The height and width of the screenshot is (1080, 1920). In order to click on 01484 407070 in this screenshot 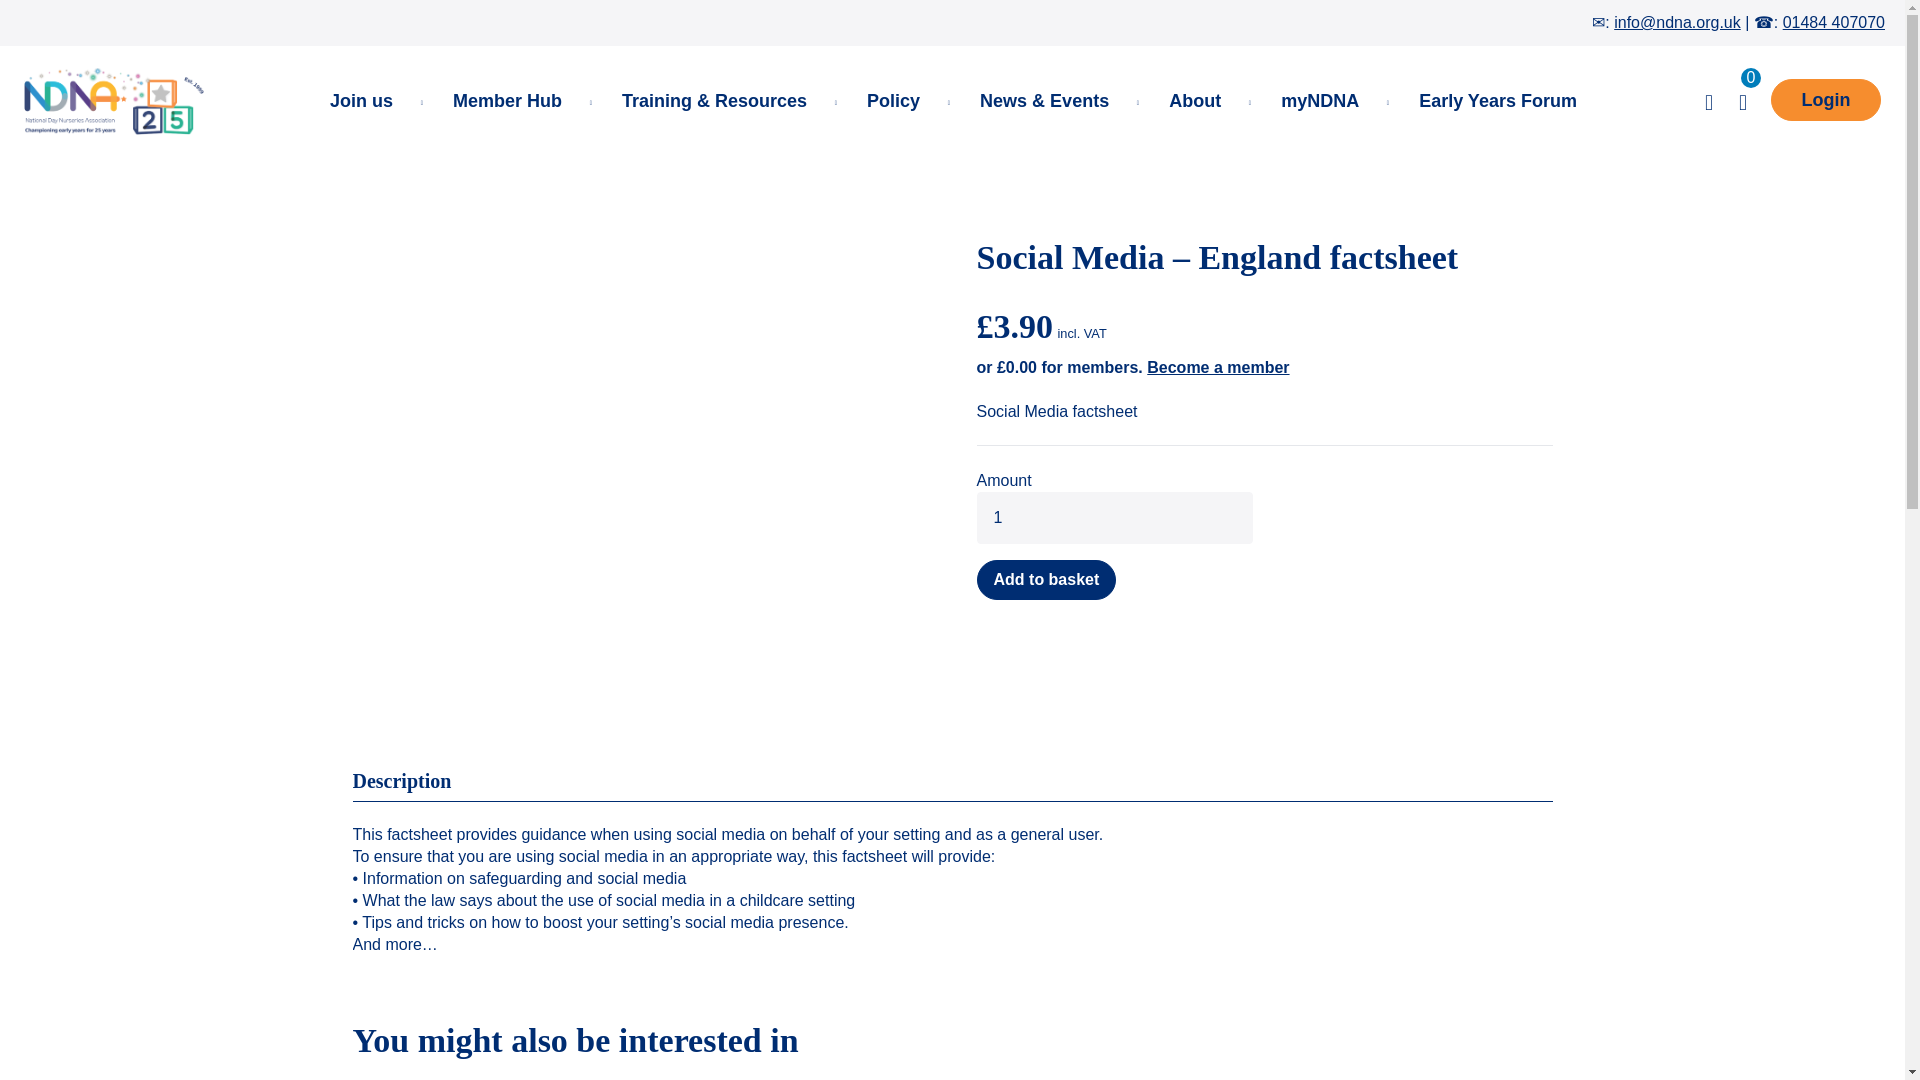, I will do `click(1834, 22)`.